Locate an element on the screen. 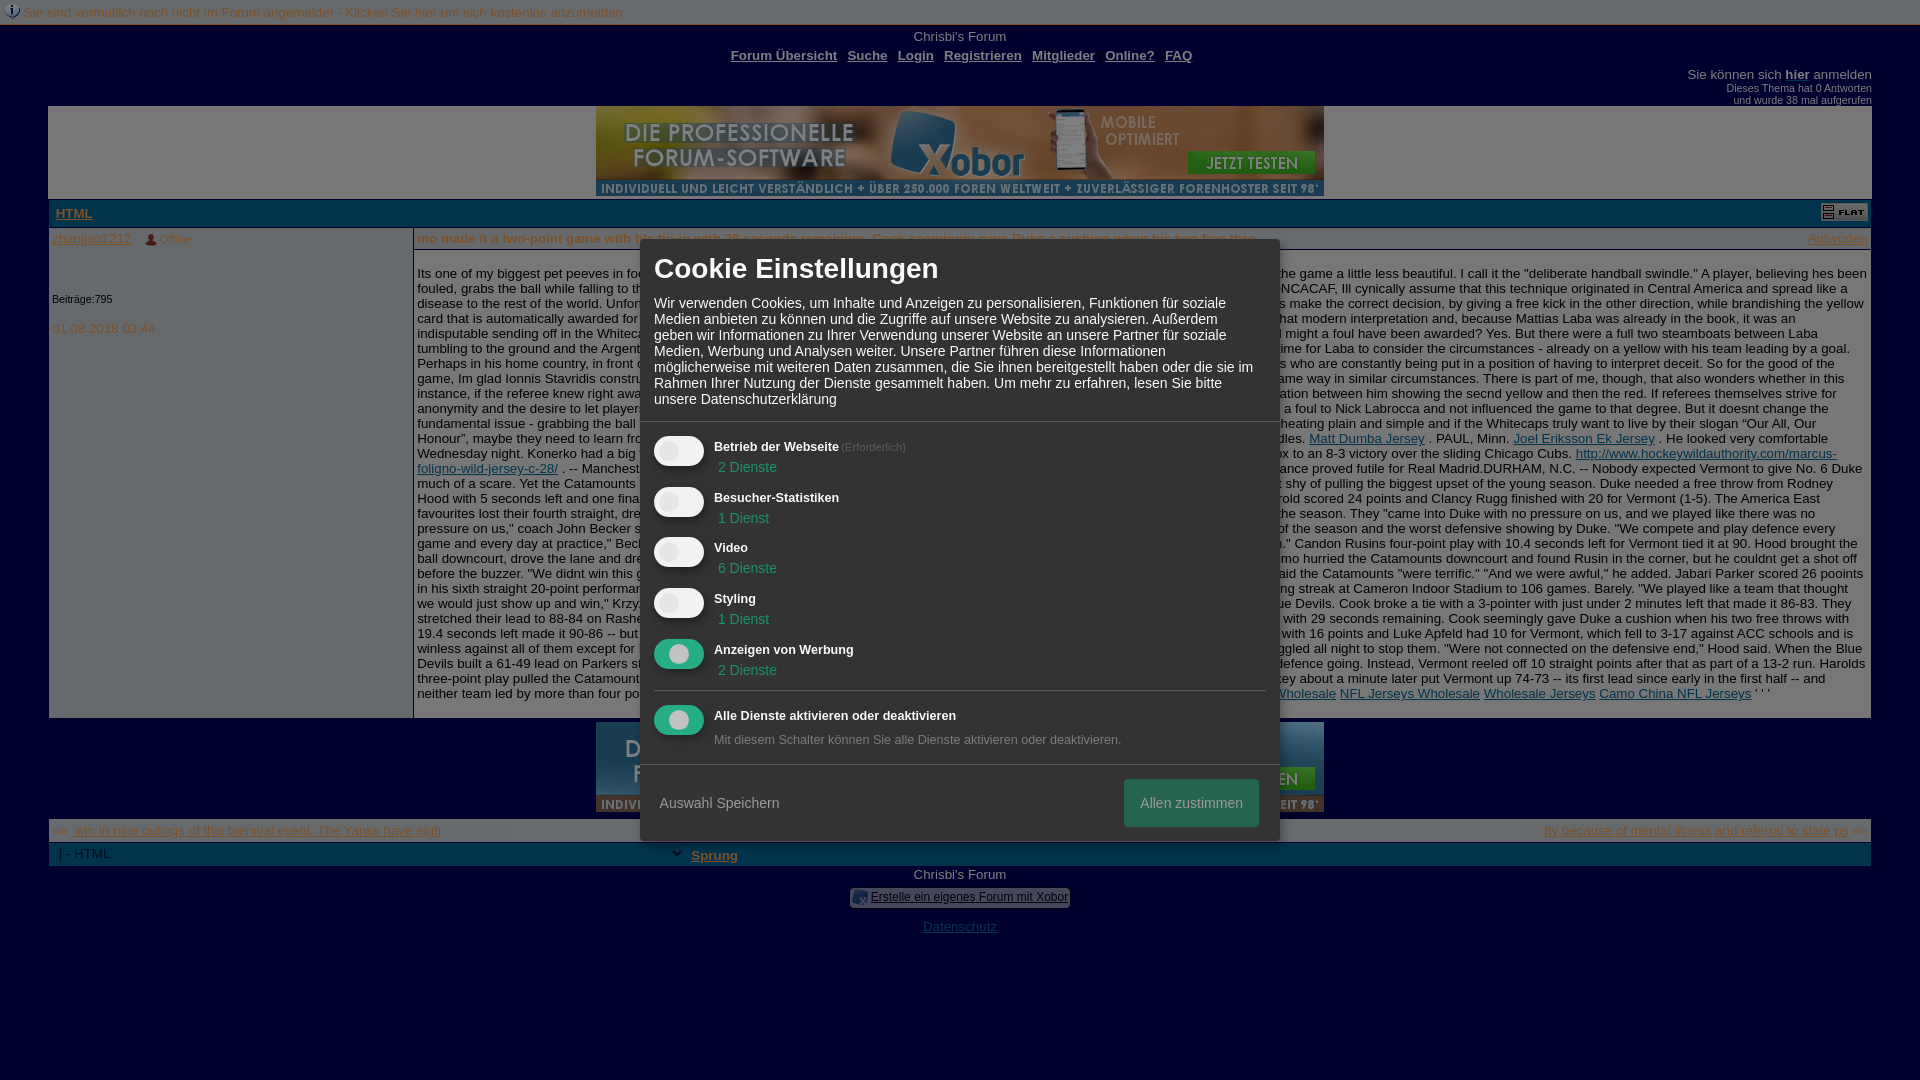  zhanjiao1212 is located at coordinates (90, 238).